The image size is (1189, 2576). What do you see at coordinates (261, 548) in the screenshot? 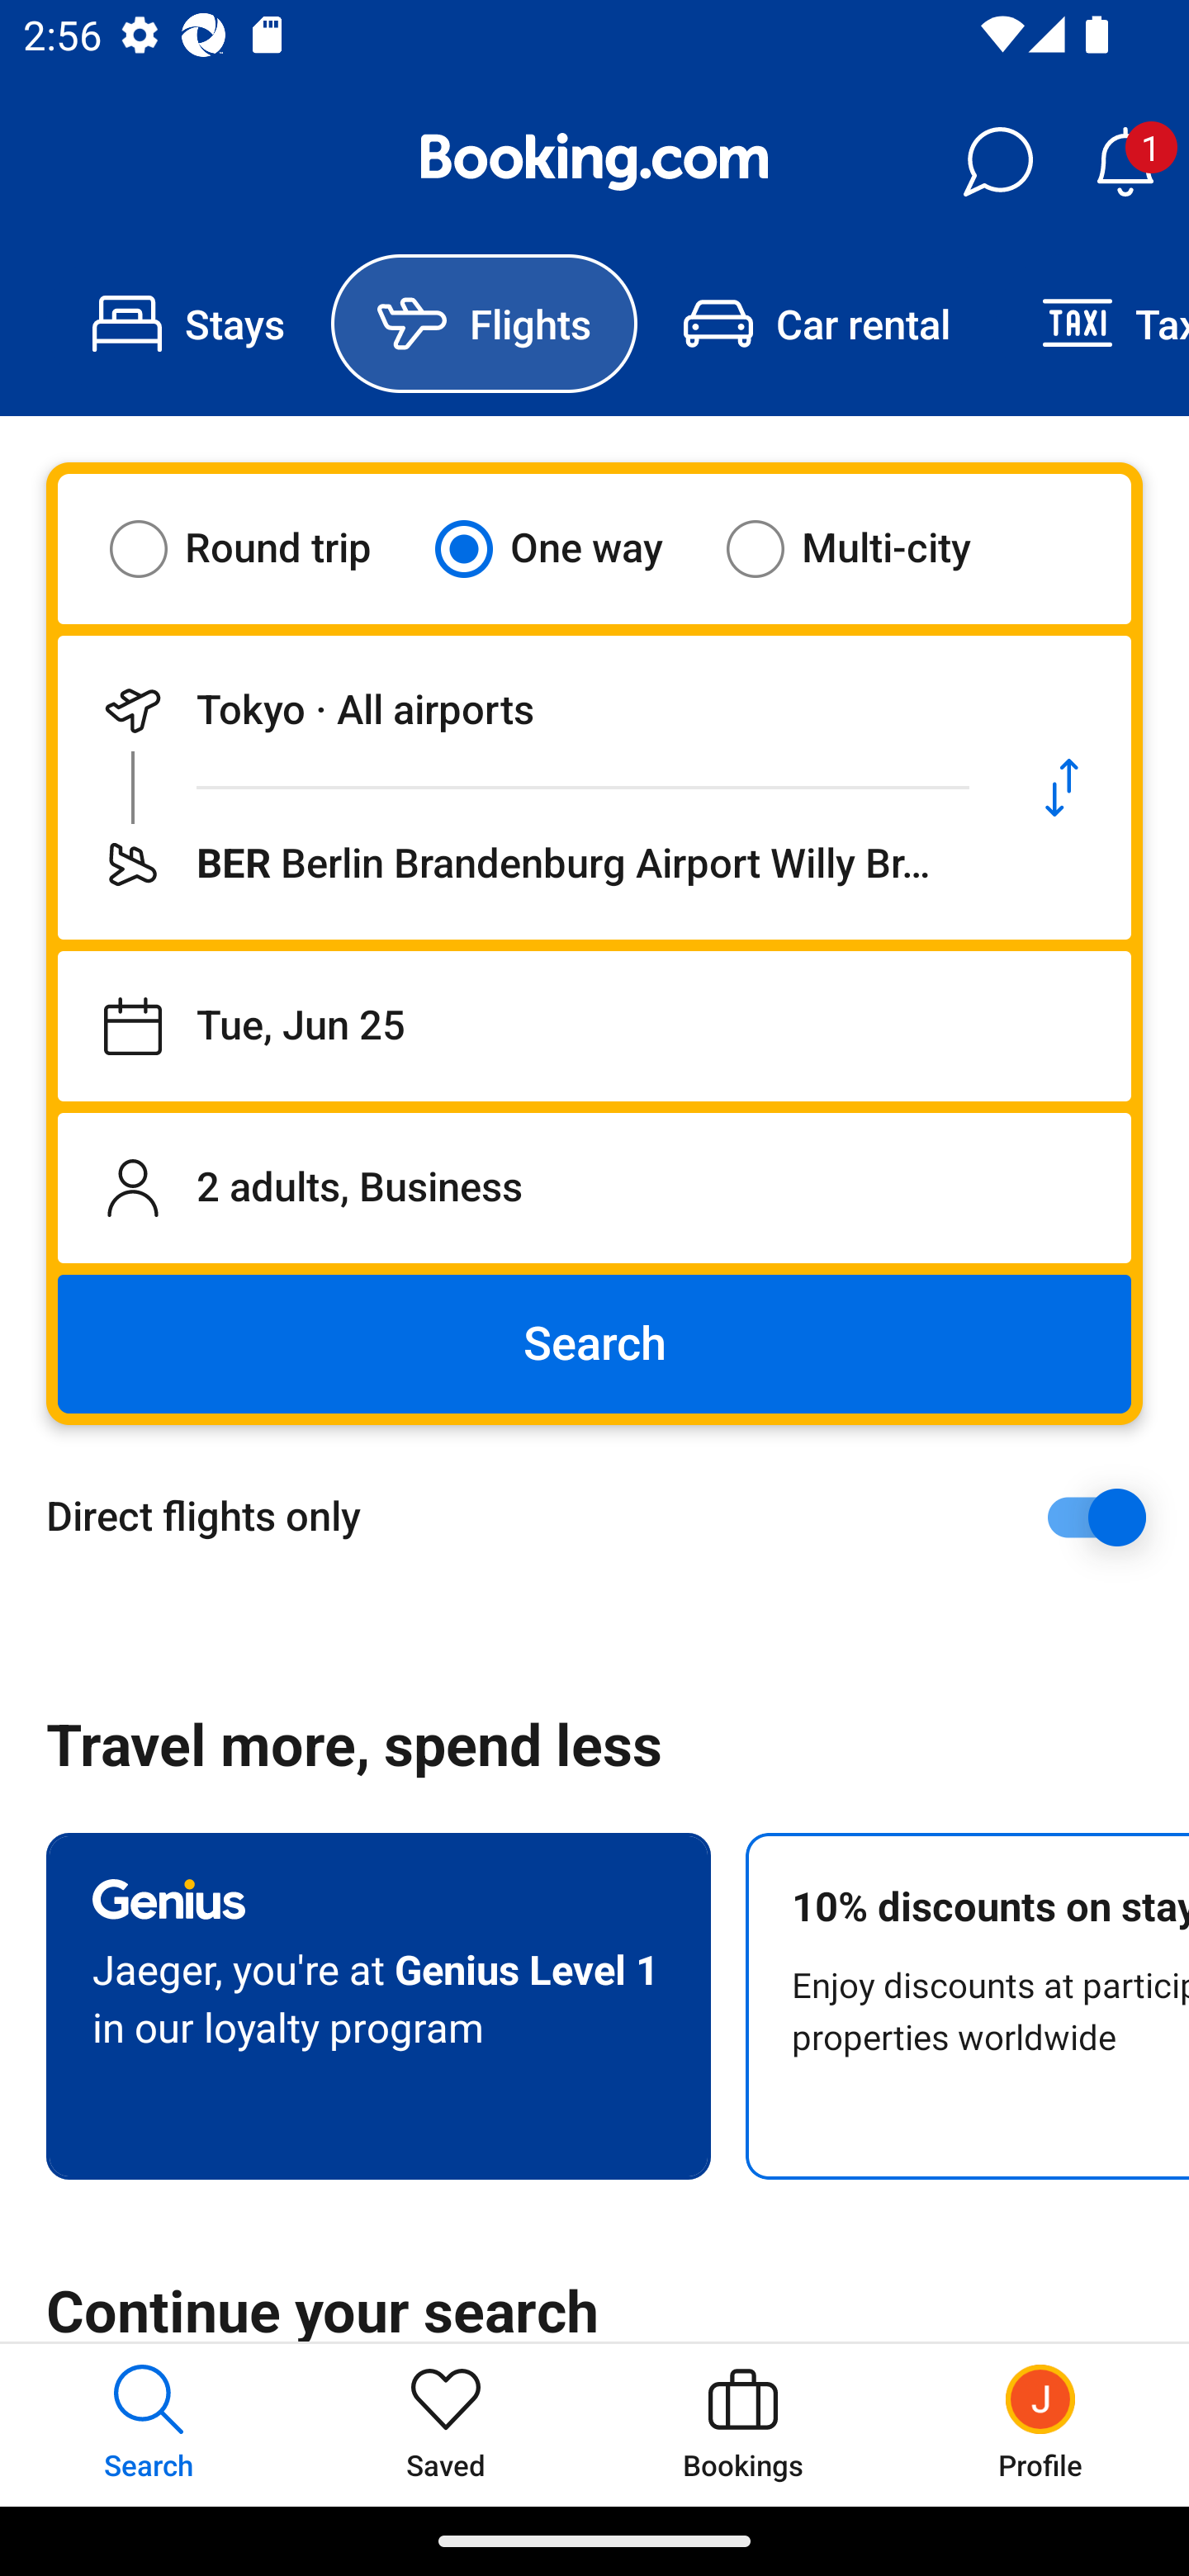
I see `Round trip` at bounding box center [261, 548].